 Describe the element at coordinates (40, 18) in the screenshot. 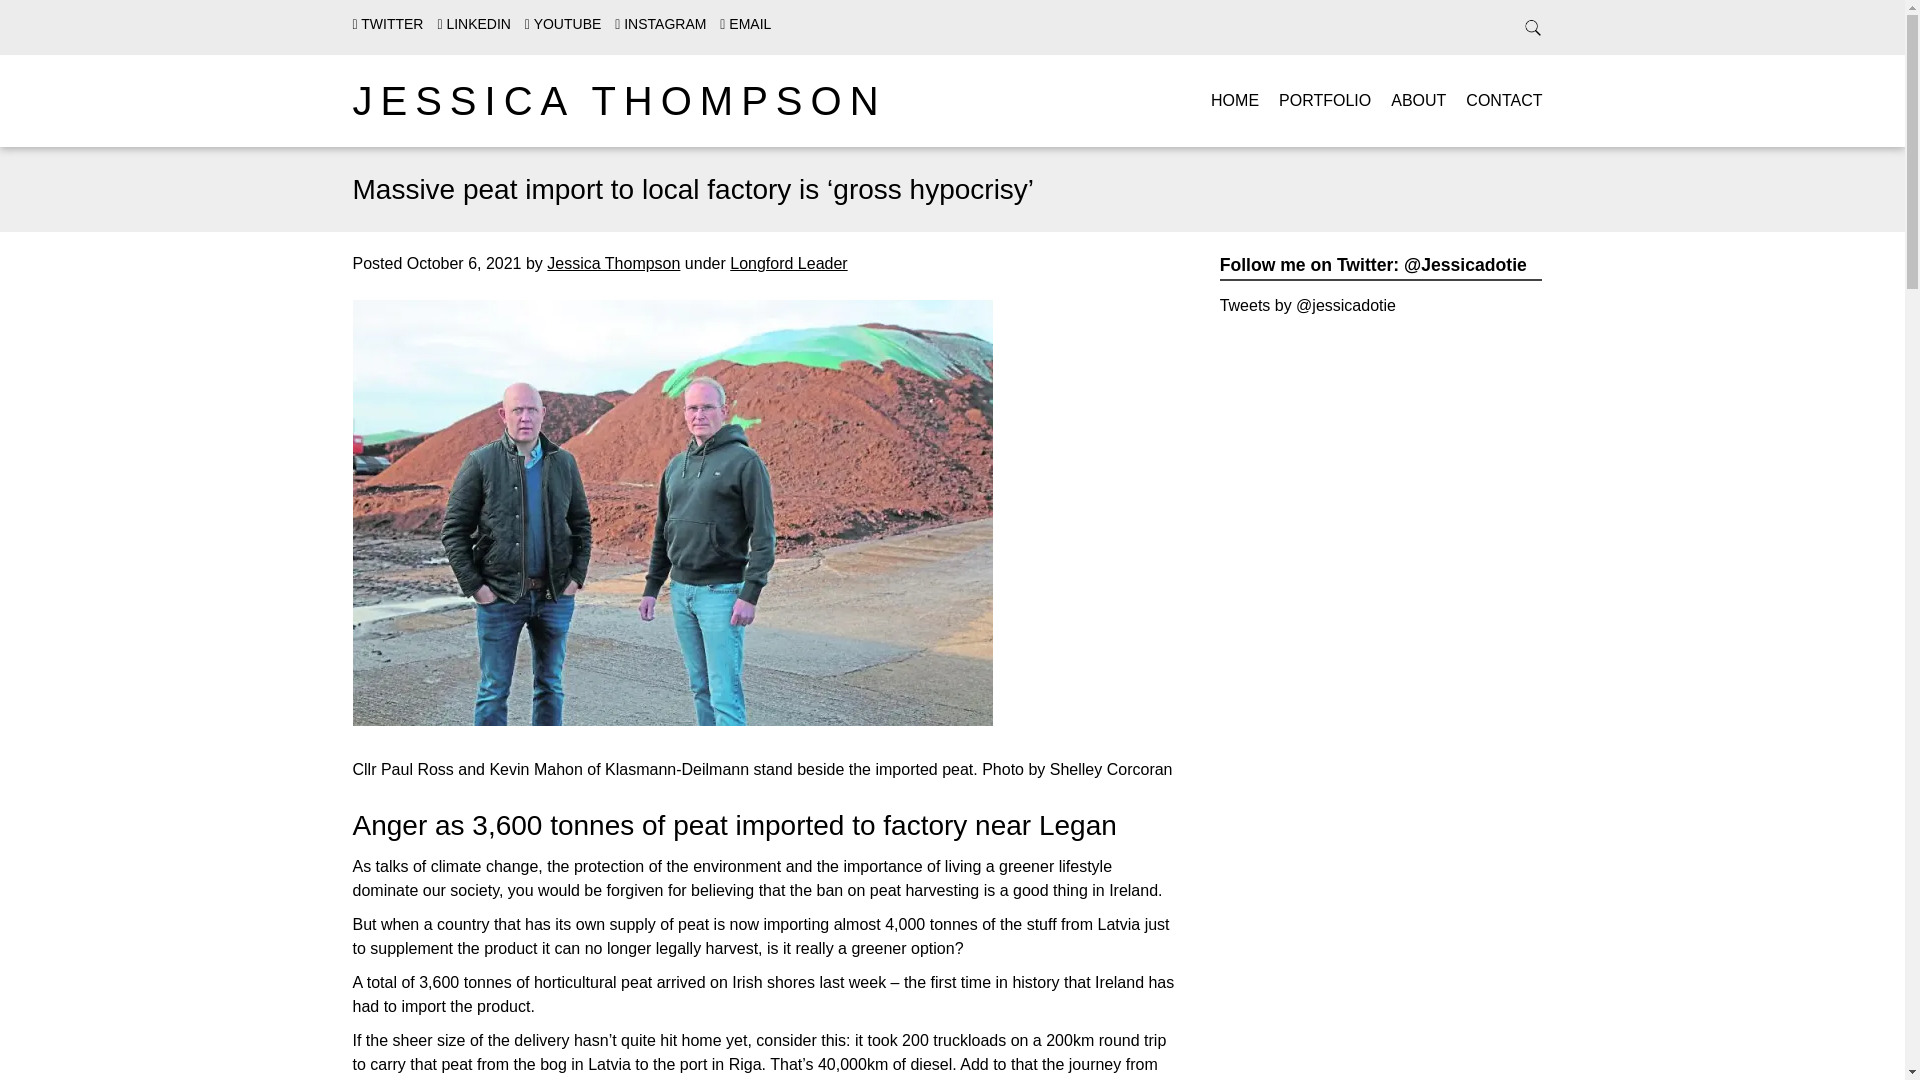

I see `Search` at that location.